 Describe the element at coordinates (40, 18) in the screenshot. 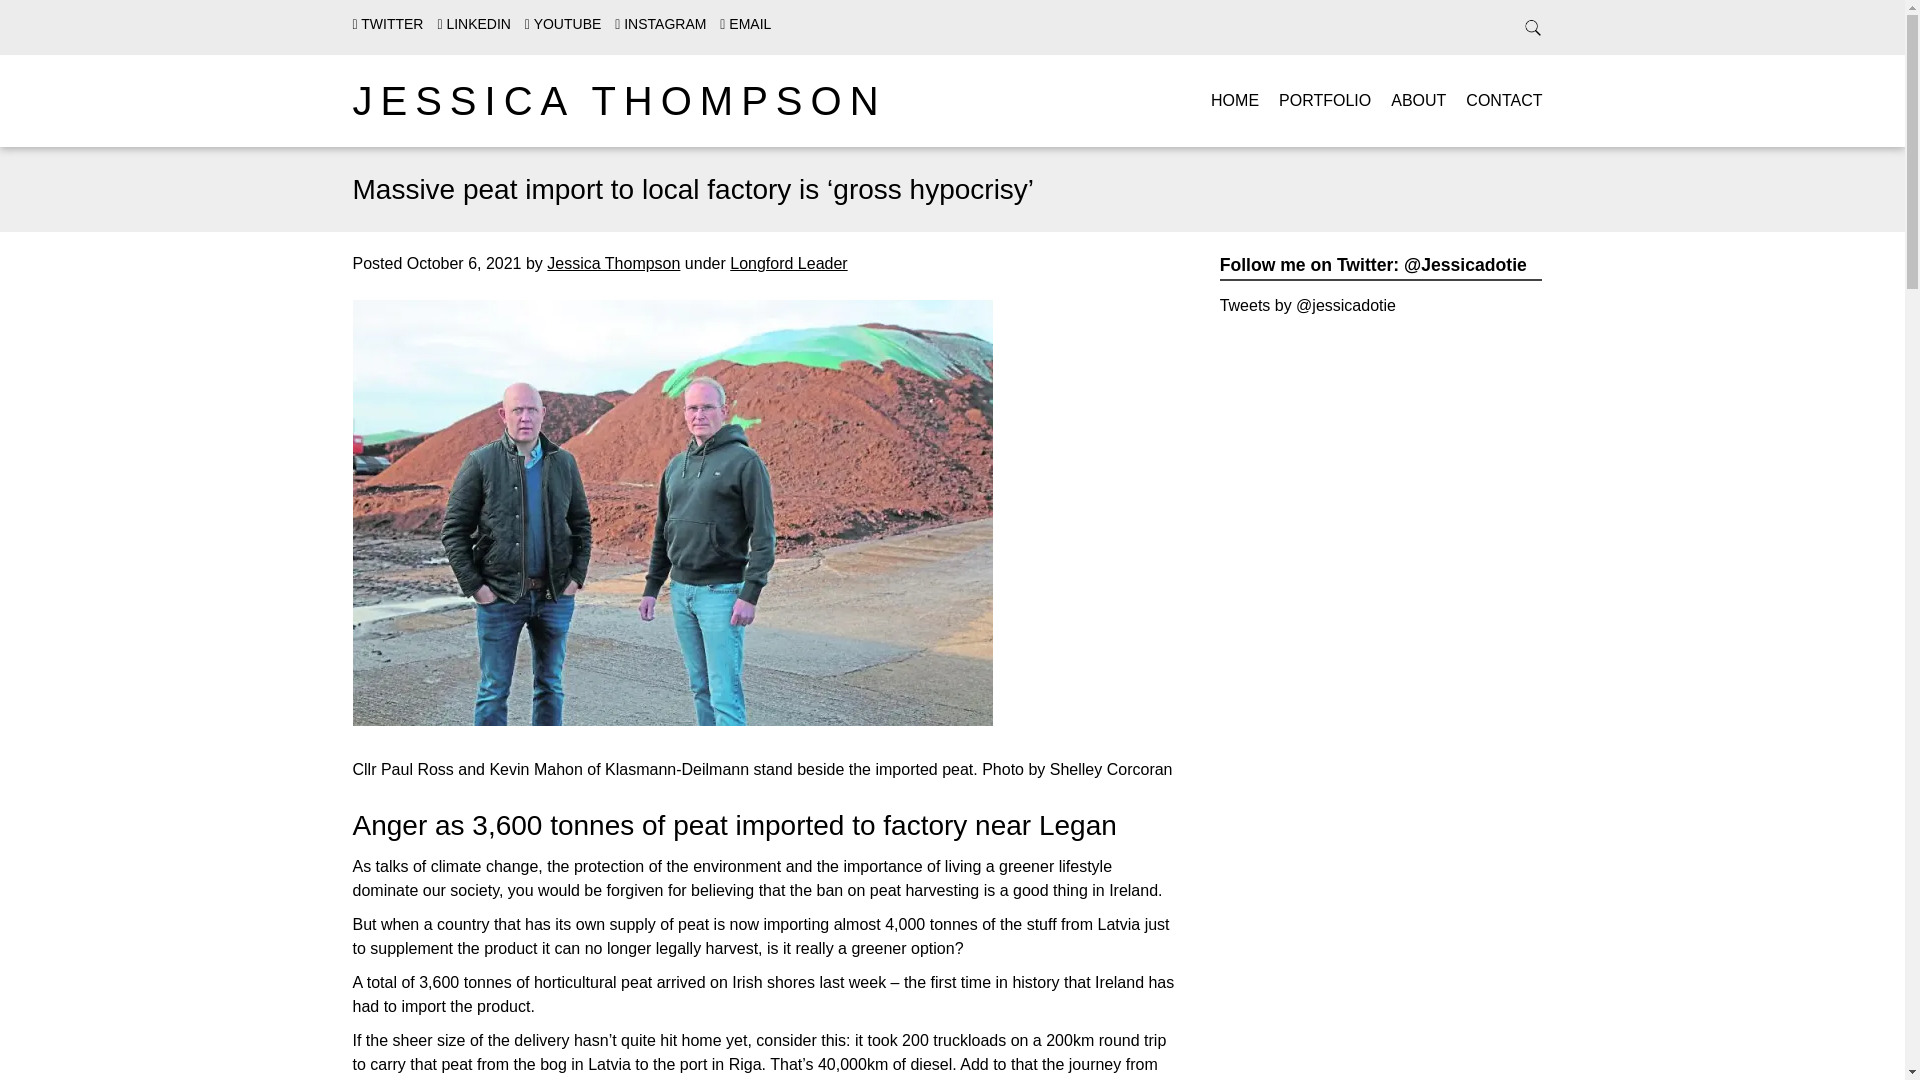

I see `Search` at that location.